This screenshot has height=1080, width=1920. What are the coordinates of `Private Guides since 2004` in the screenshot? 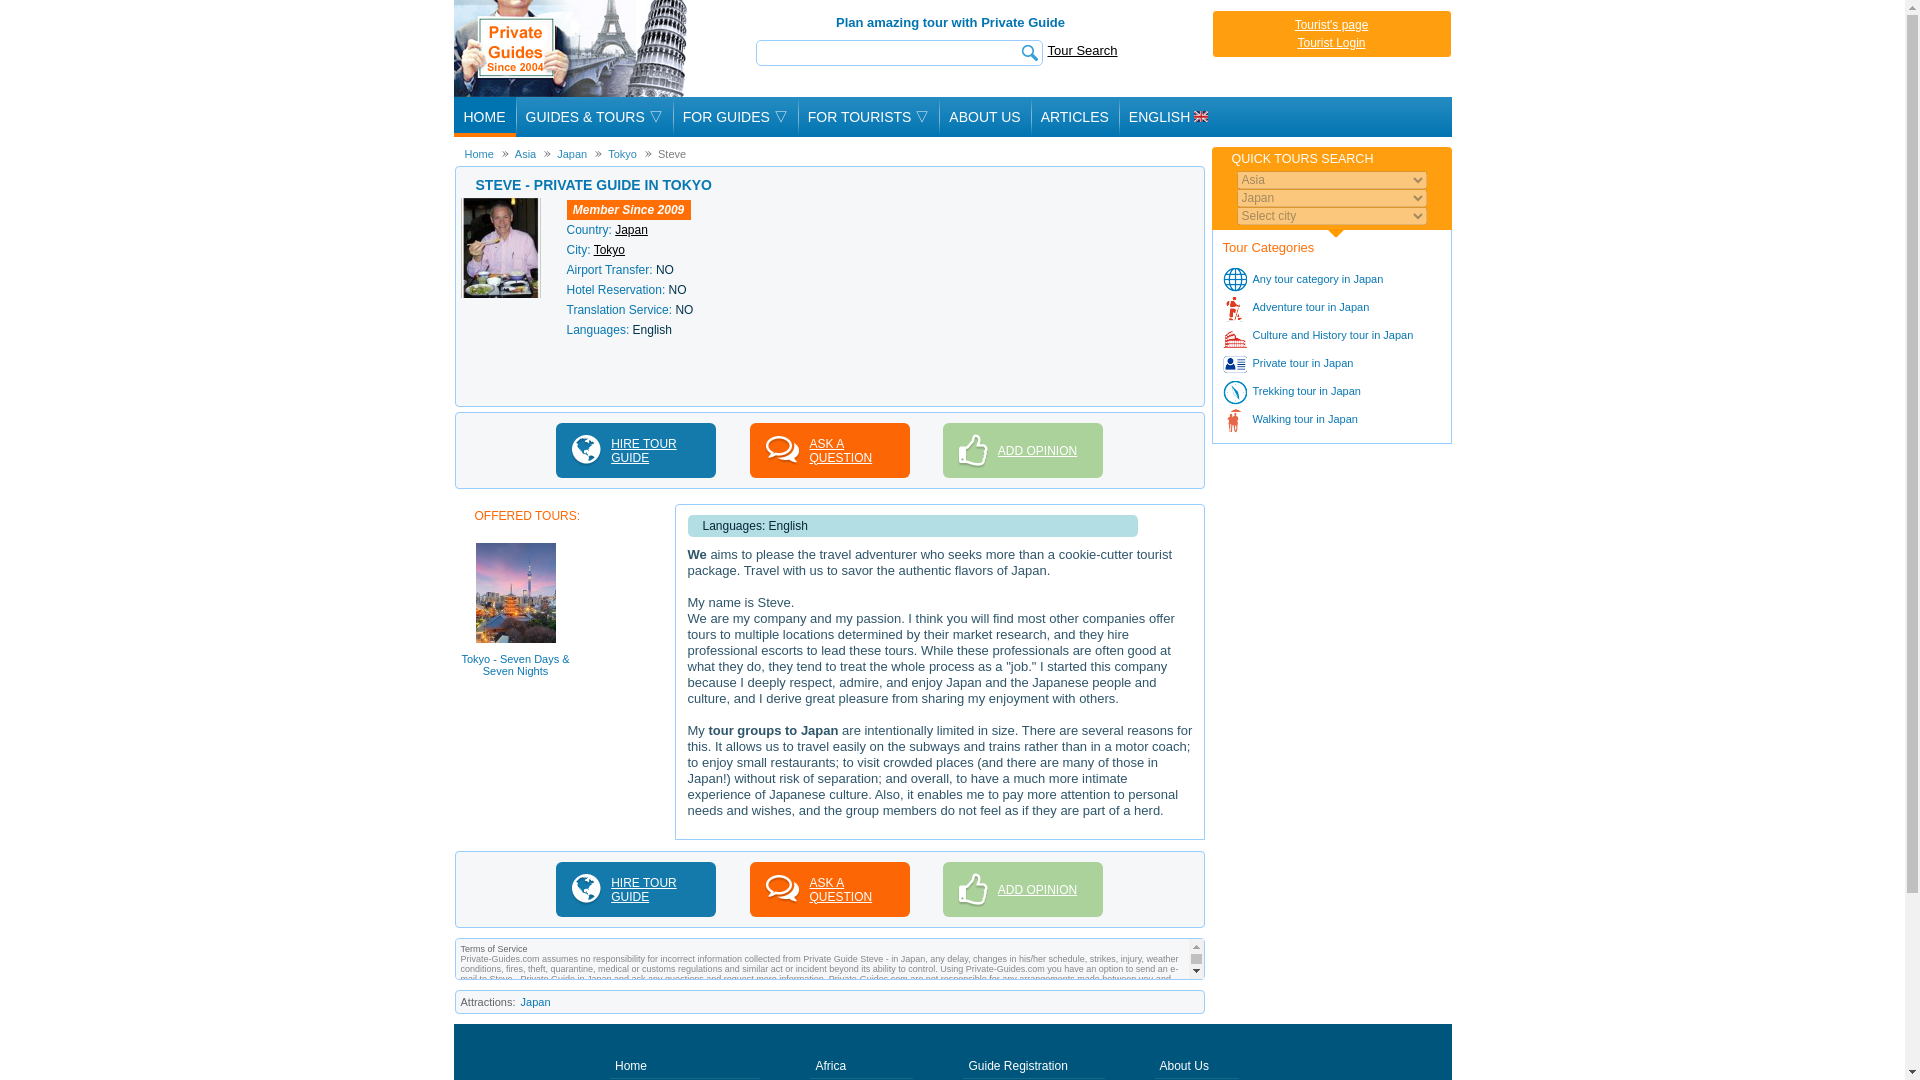 It's located at (572, 48).